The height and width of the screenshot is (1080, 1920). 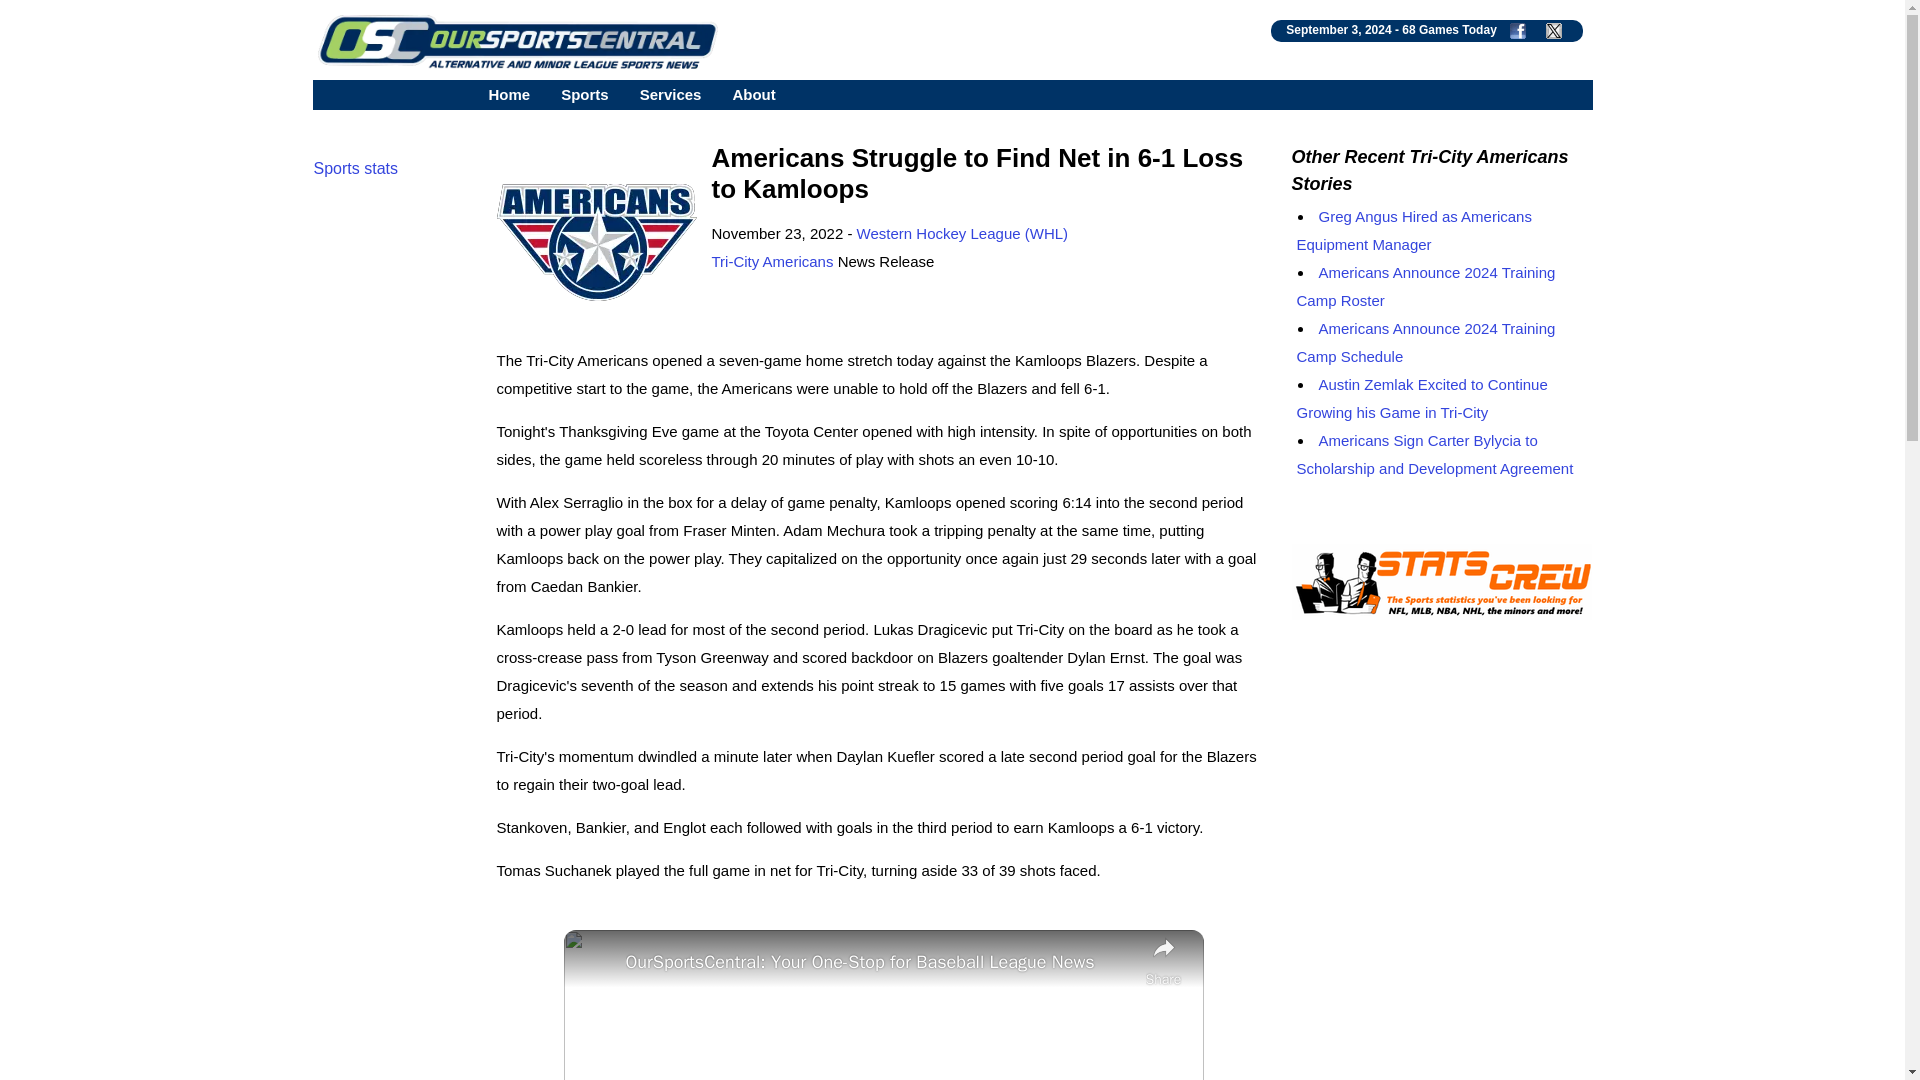 I want to click on Tri-City Americans, so click(x=772, y=261).